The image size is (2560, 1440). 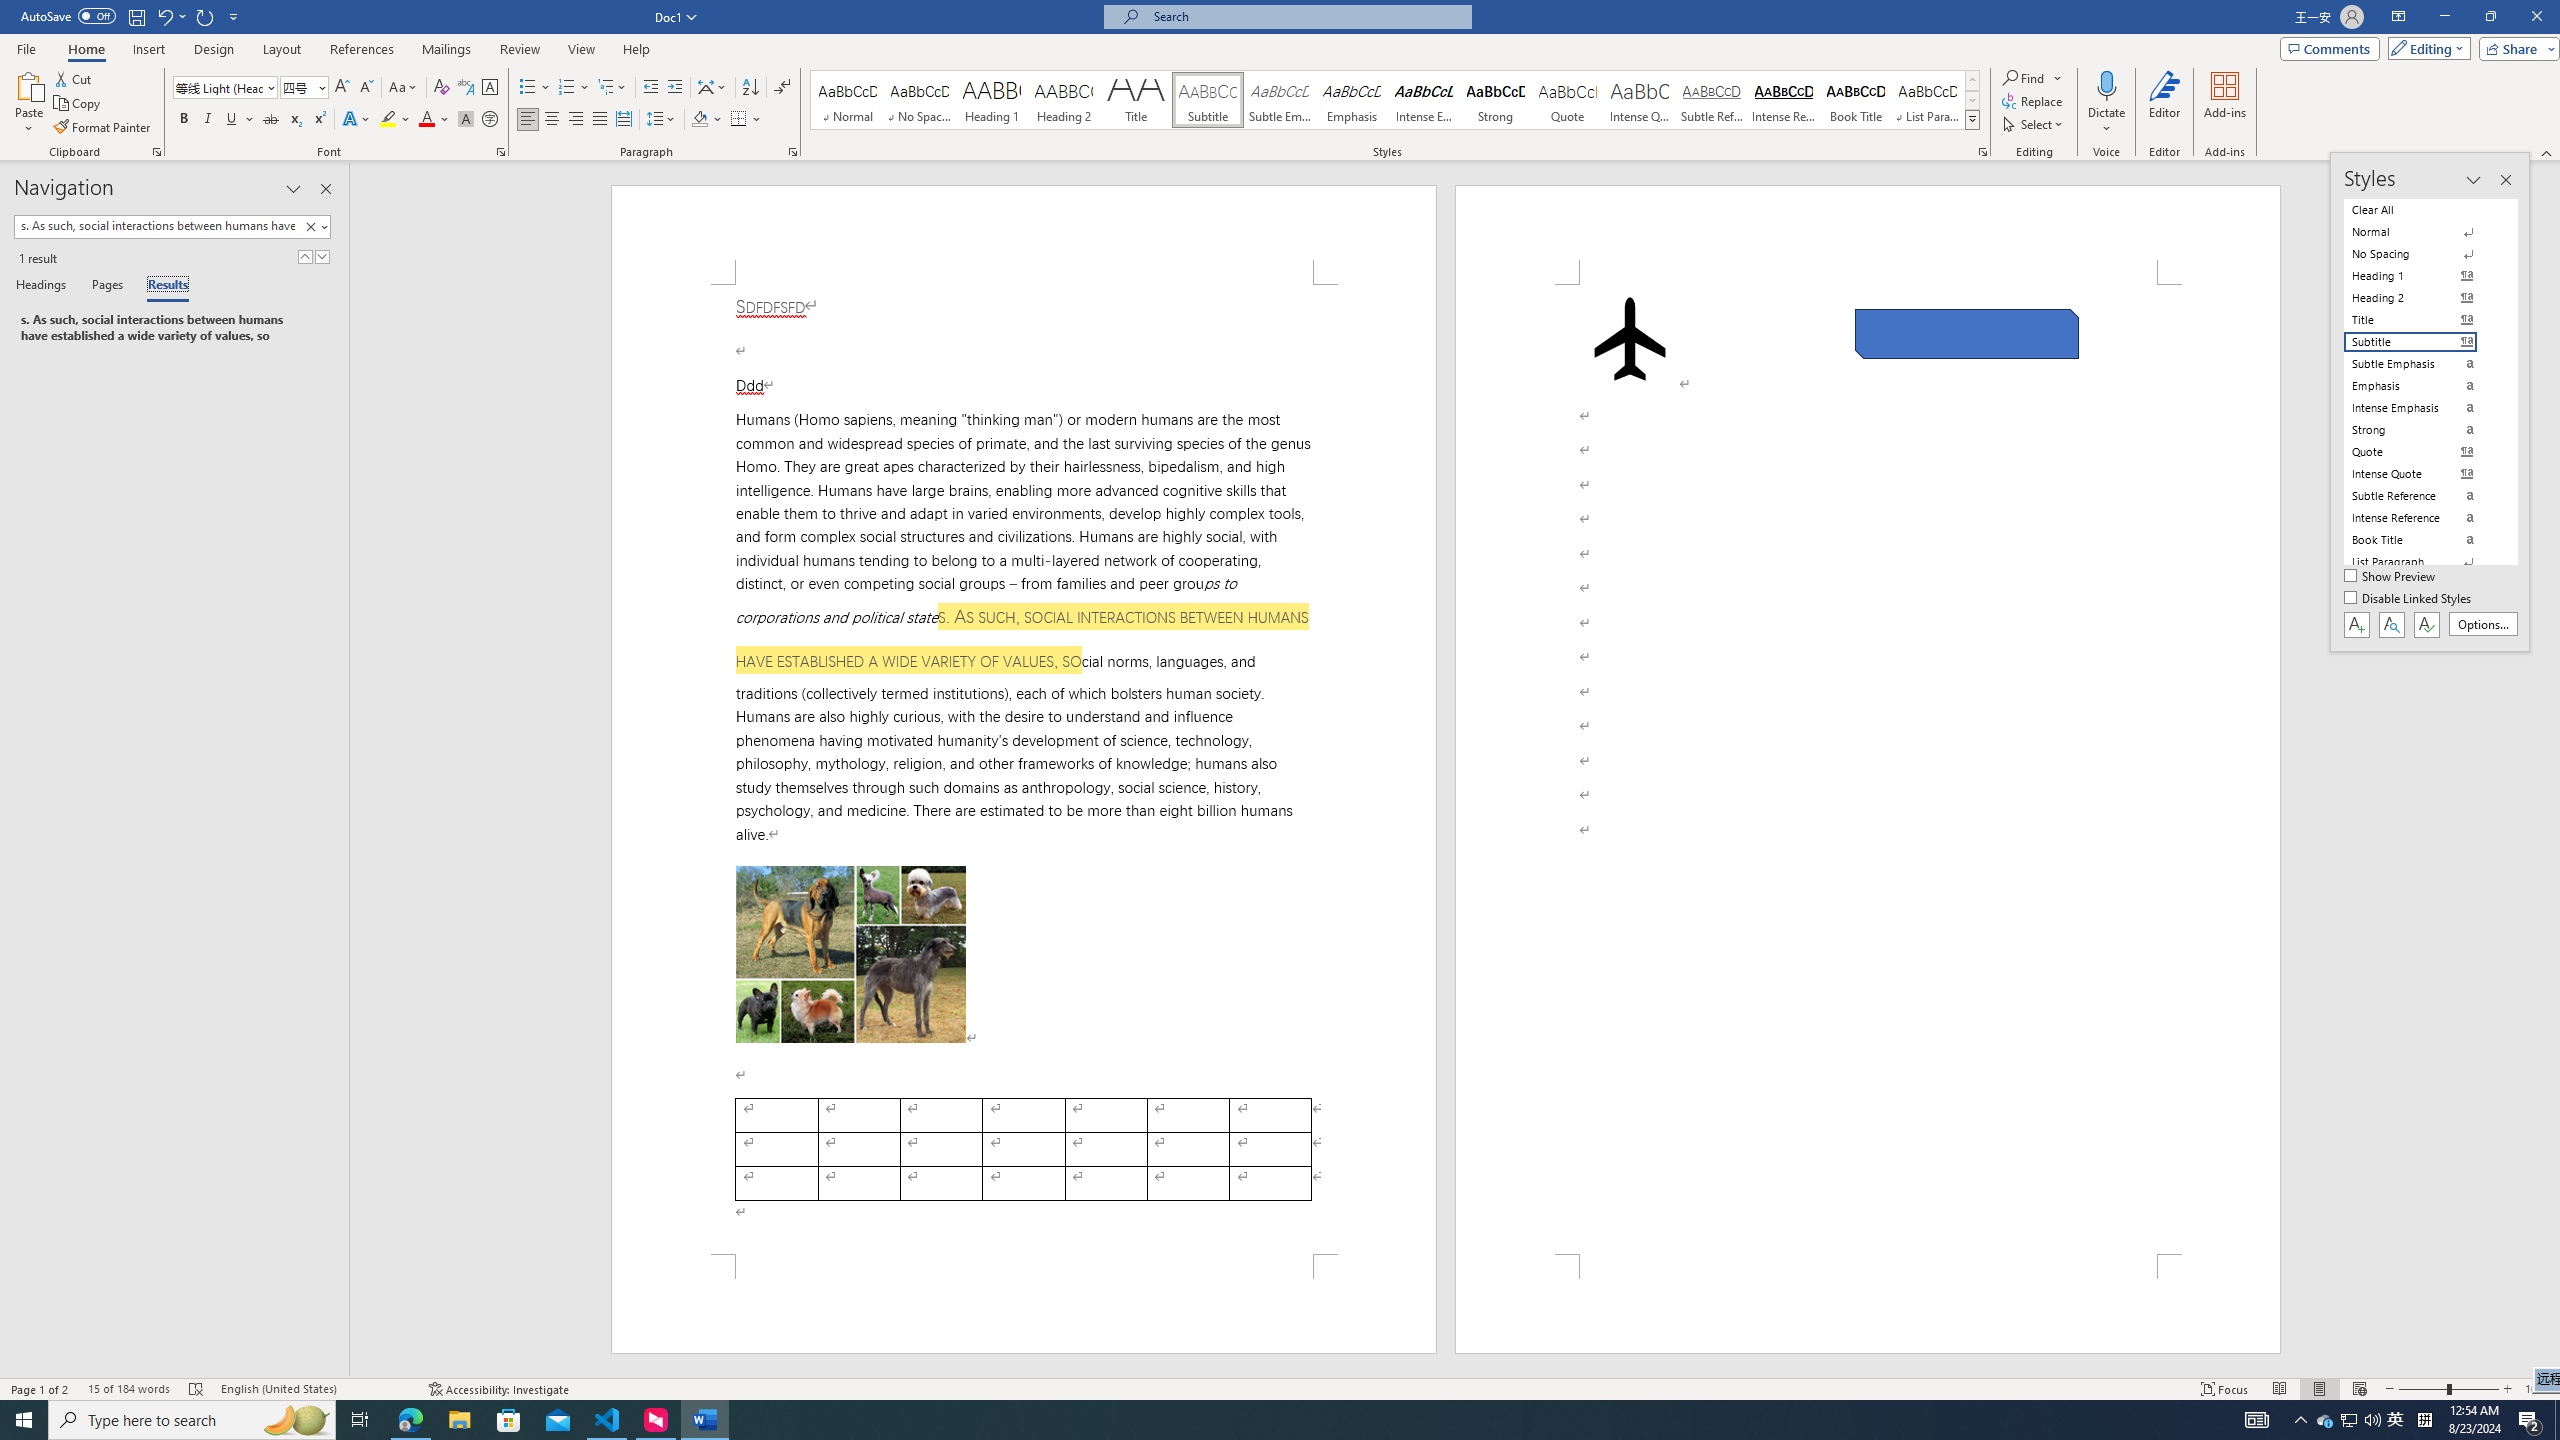 What do you see at coordinates (164, 16) in the screenshot?
I see `Undo Style` at bounding box center [164, 16].